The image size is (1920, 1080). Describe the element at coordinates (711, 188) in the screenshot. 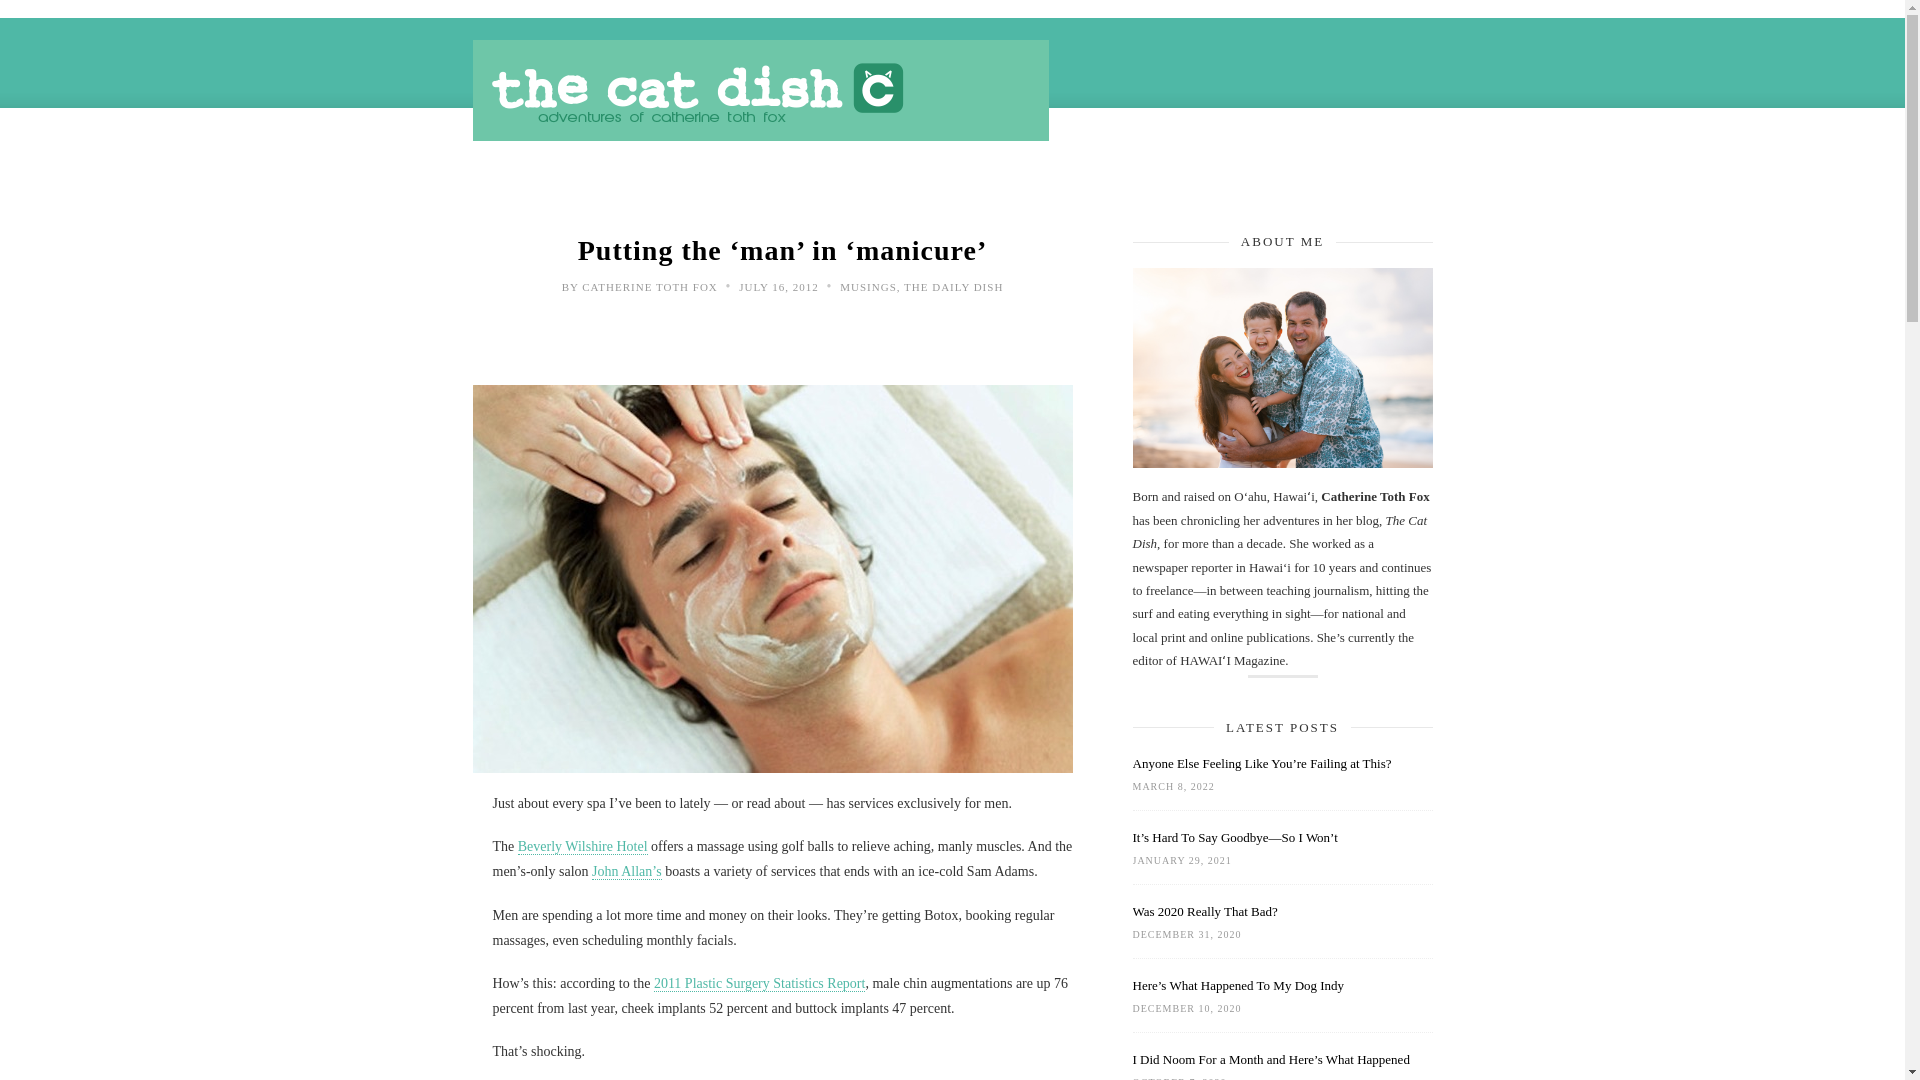

I see `FOOD` at that location.